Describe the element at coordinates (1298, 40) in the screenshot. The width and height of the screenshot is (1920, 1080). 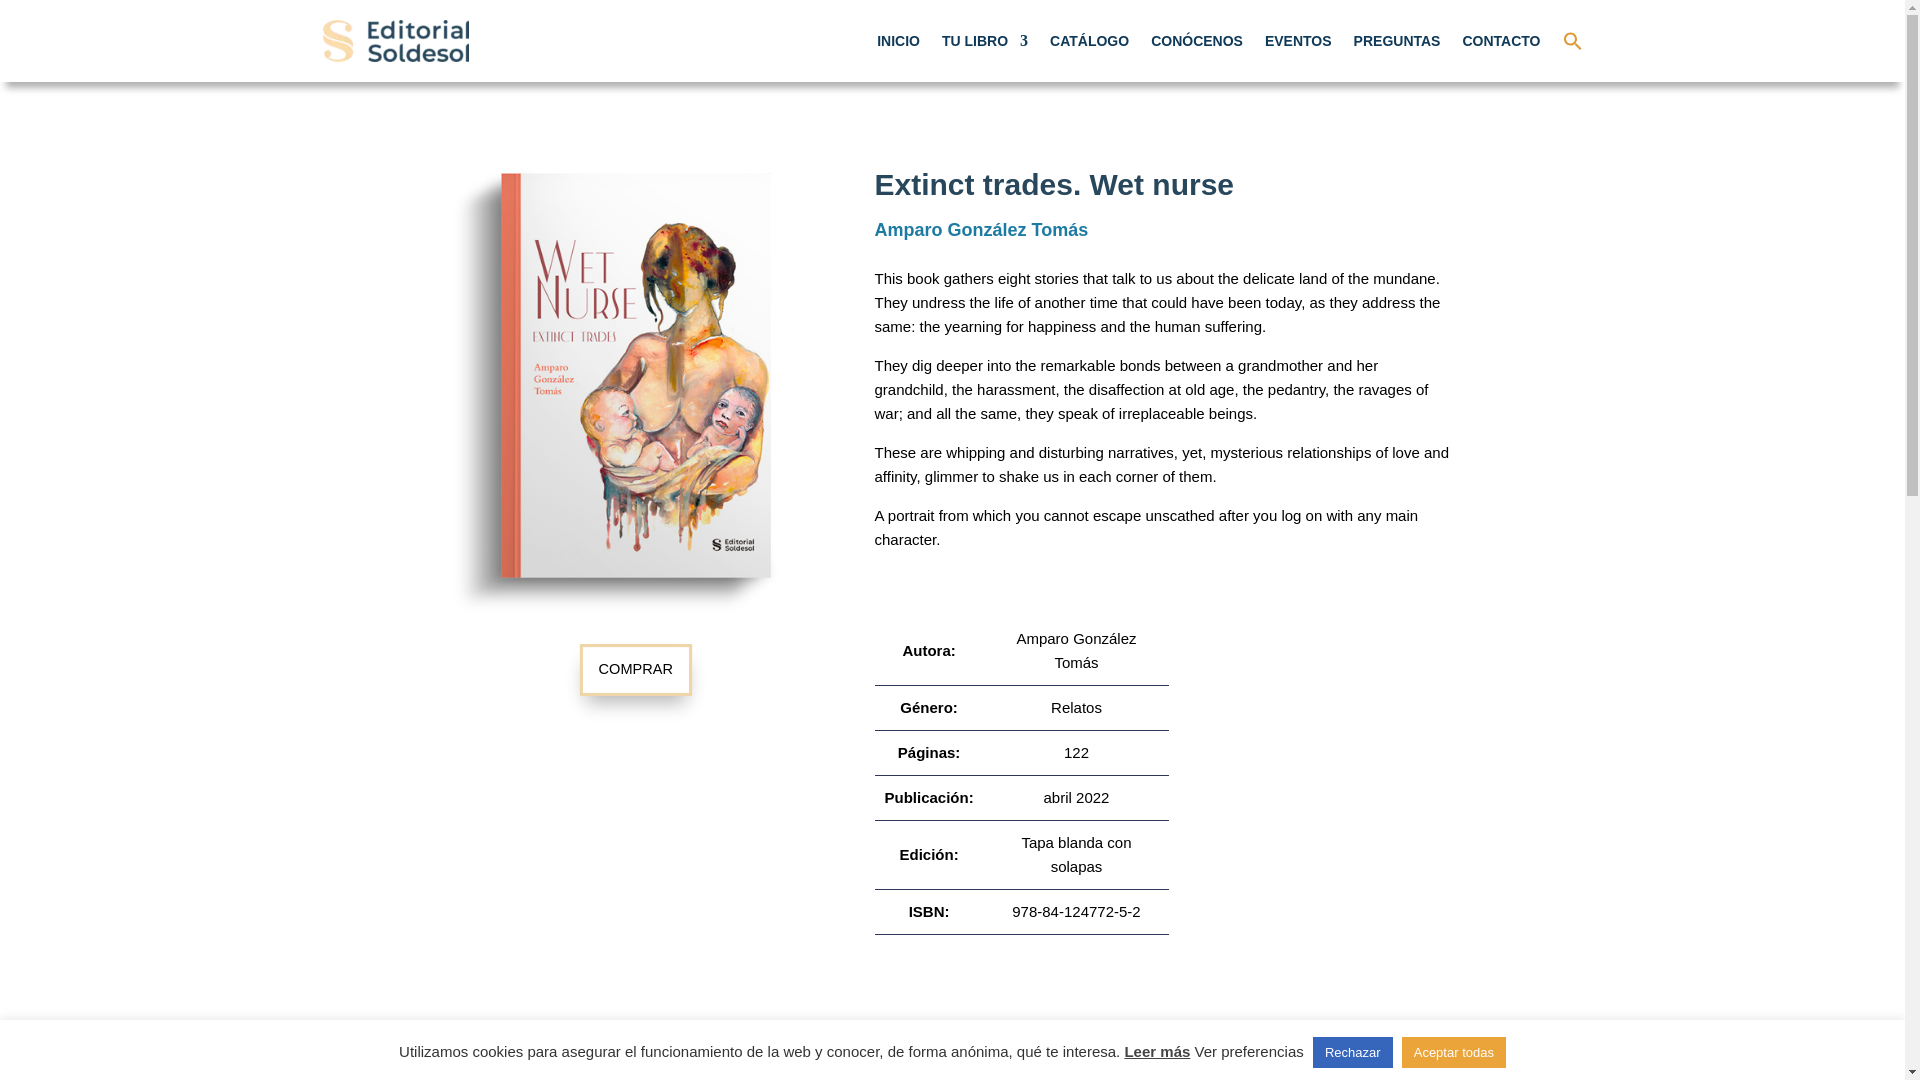
I see `EVENTOS` at that location.